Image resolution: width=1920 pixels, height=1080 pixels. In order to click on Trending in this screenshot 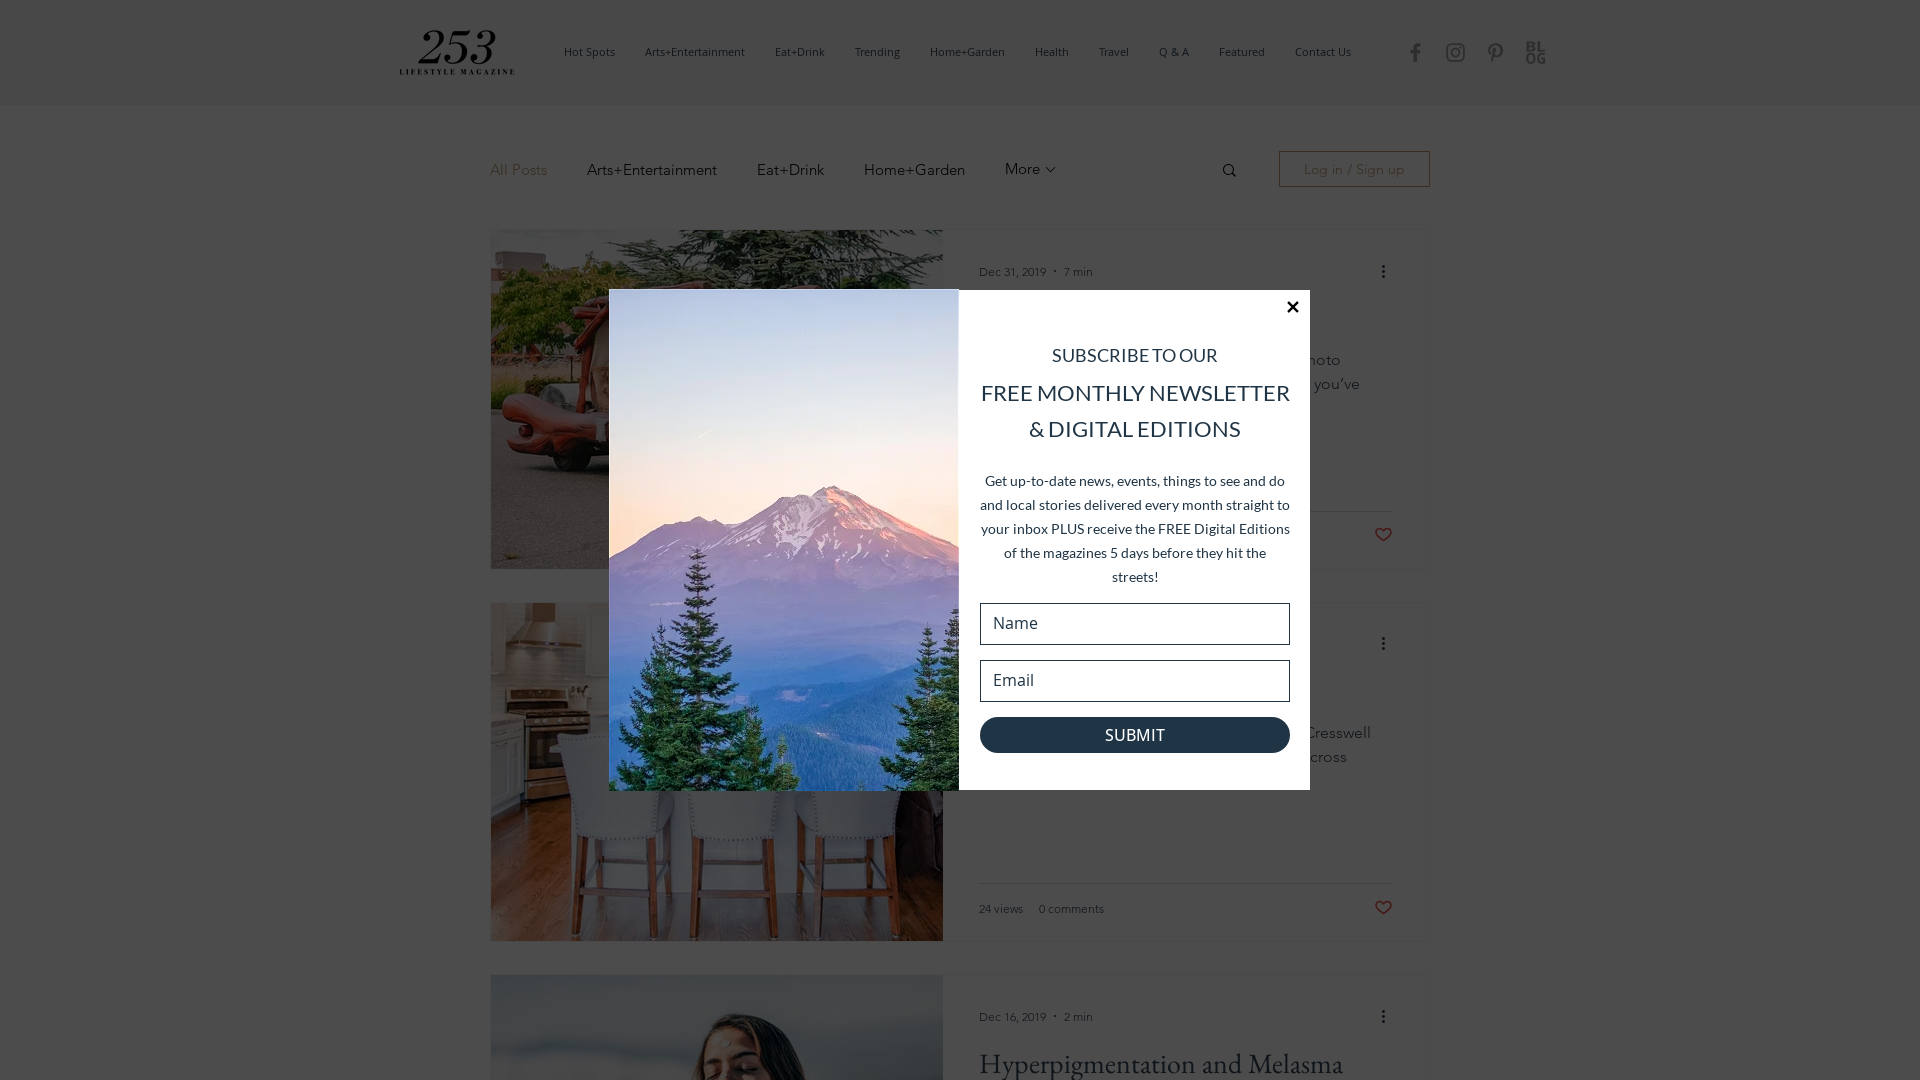, I will do `click(878, 52)`.